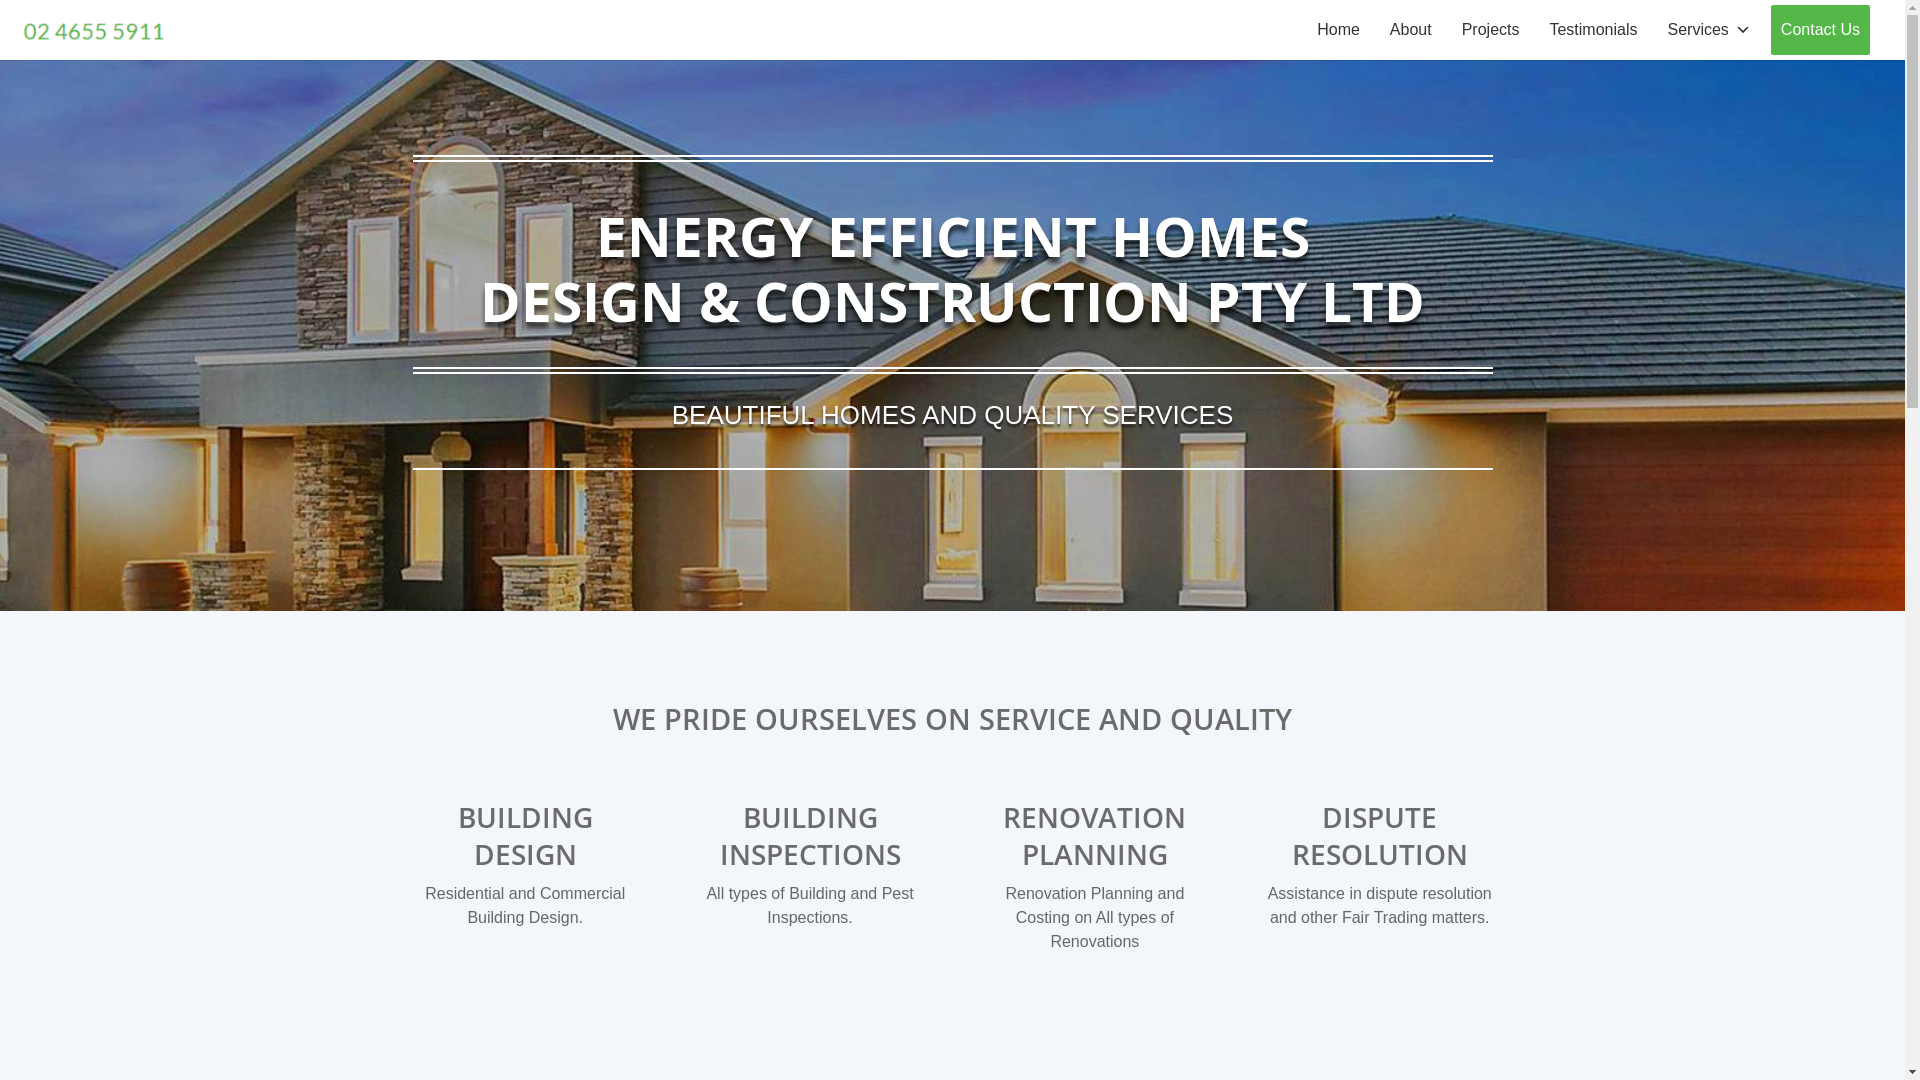  What do you see at coordinates (1380, 835) in the screenshot?
I see `DISPUTE RESOLUTION` at bounding box center [1380, 835].